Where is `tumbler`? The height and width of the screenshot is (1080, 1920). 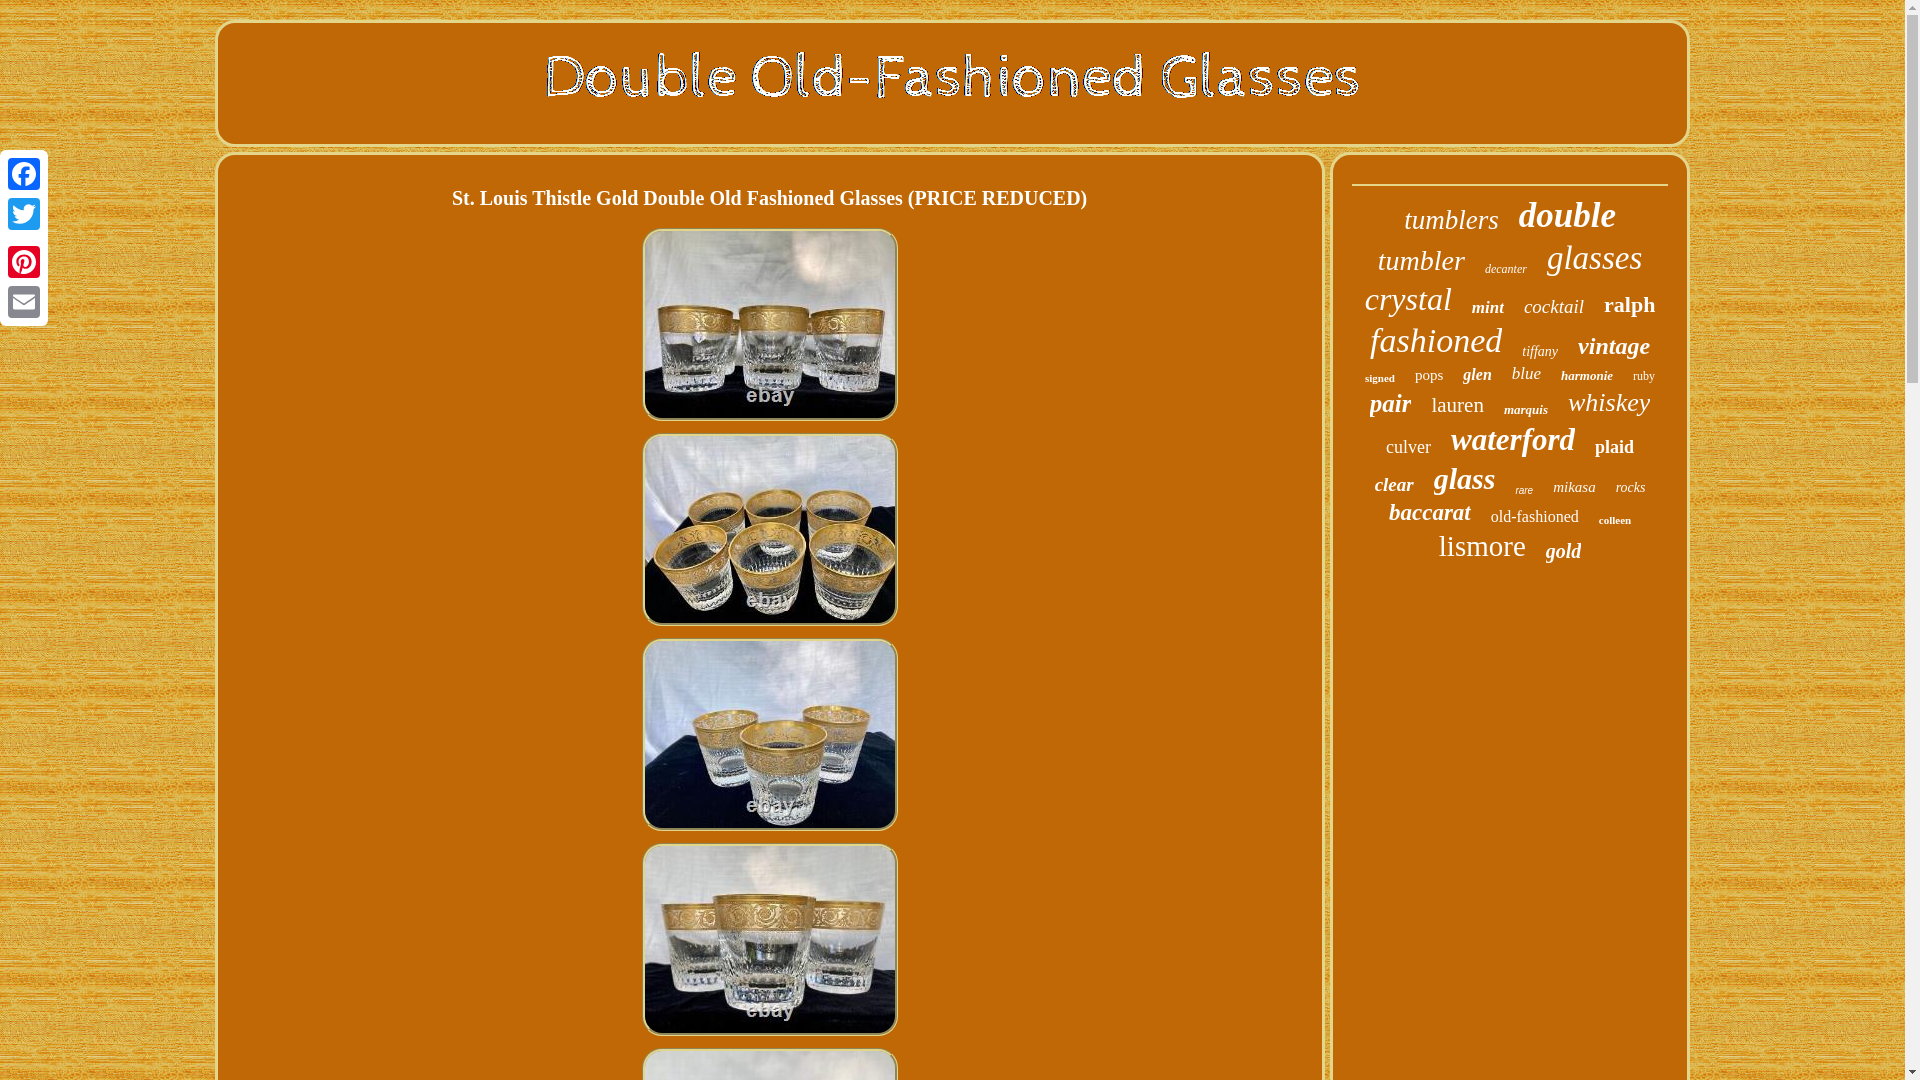 tumbler is located at coordinates (1421, 260).